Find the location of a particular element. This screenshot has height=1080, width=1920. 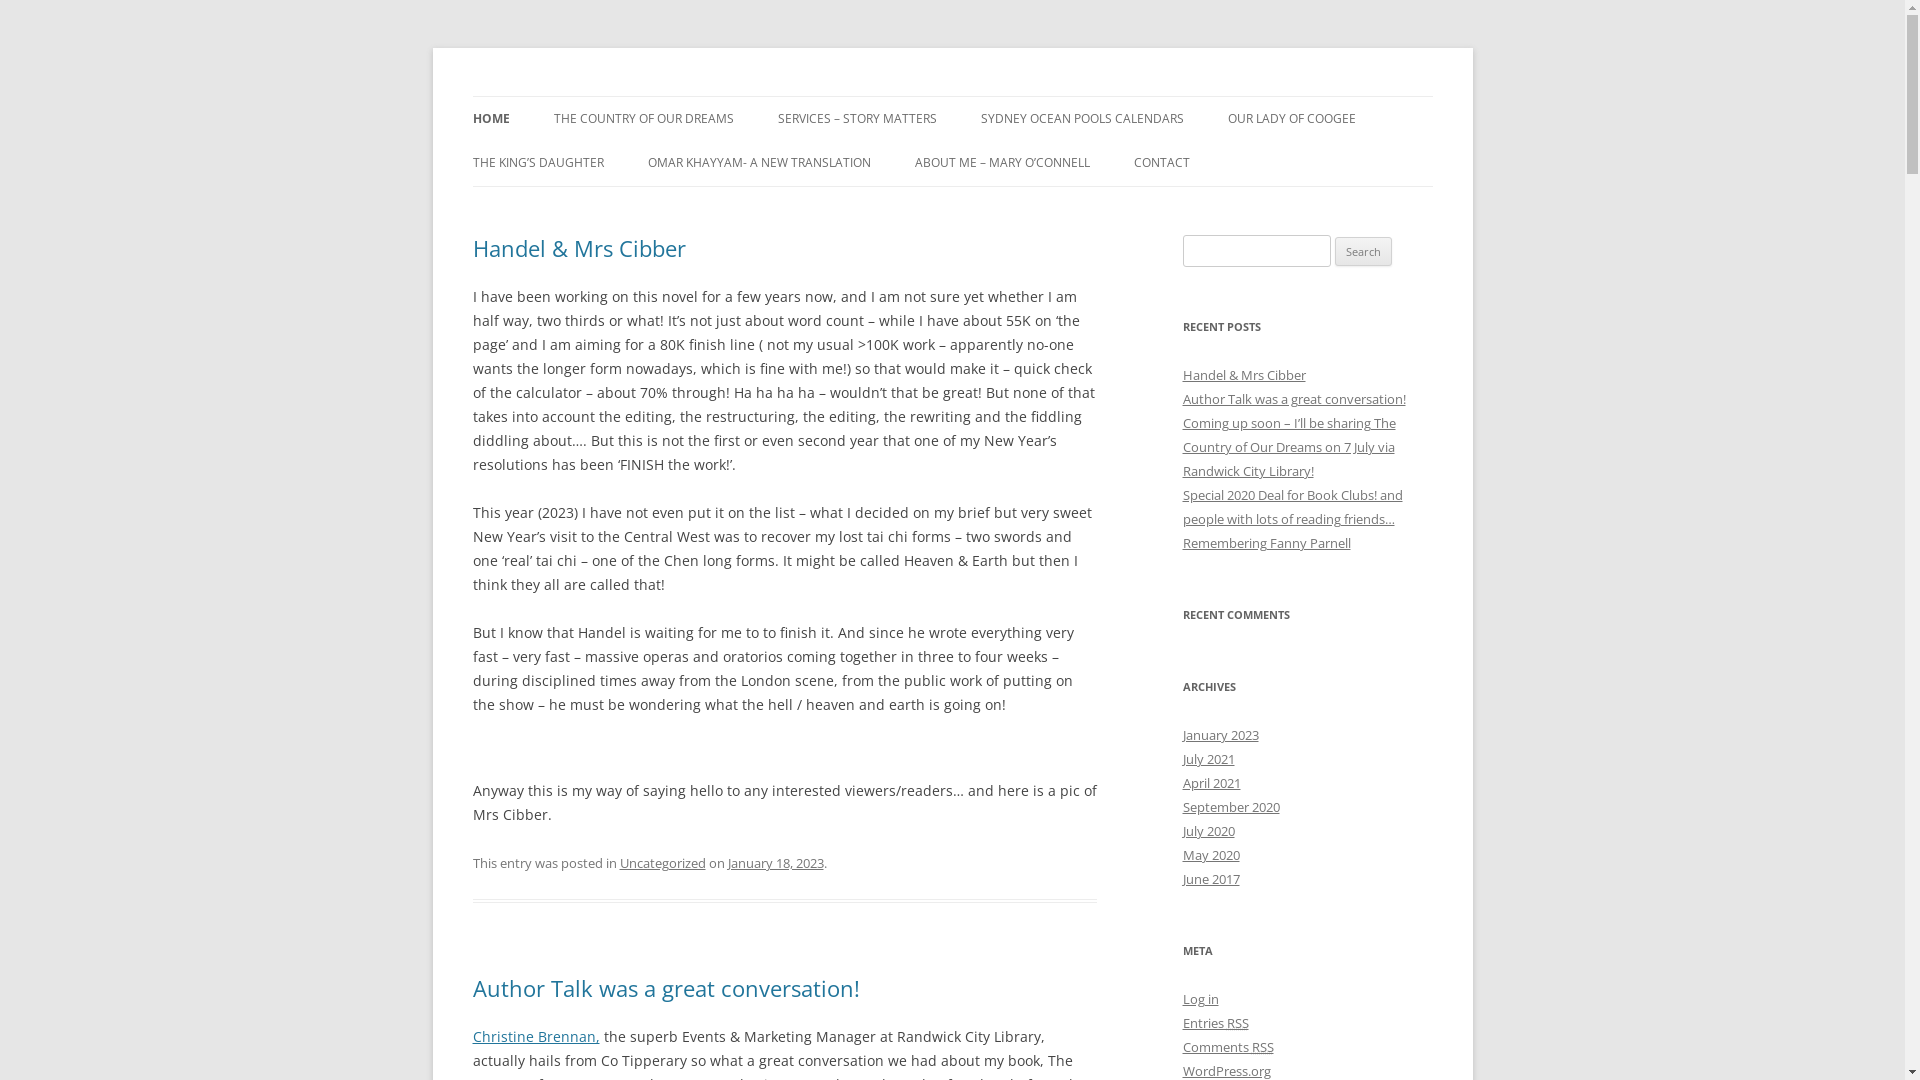

January 2023 is located at coordinates (1220, 735).